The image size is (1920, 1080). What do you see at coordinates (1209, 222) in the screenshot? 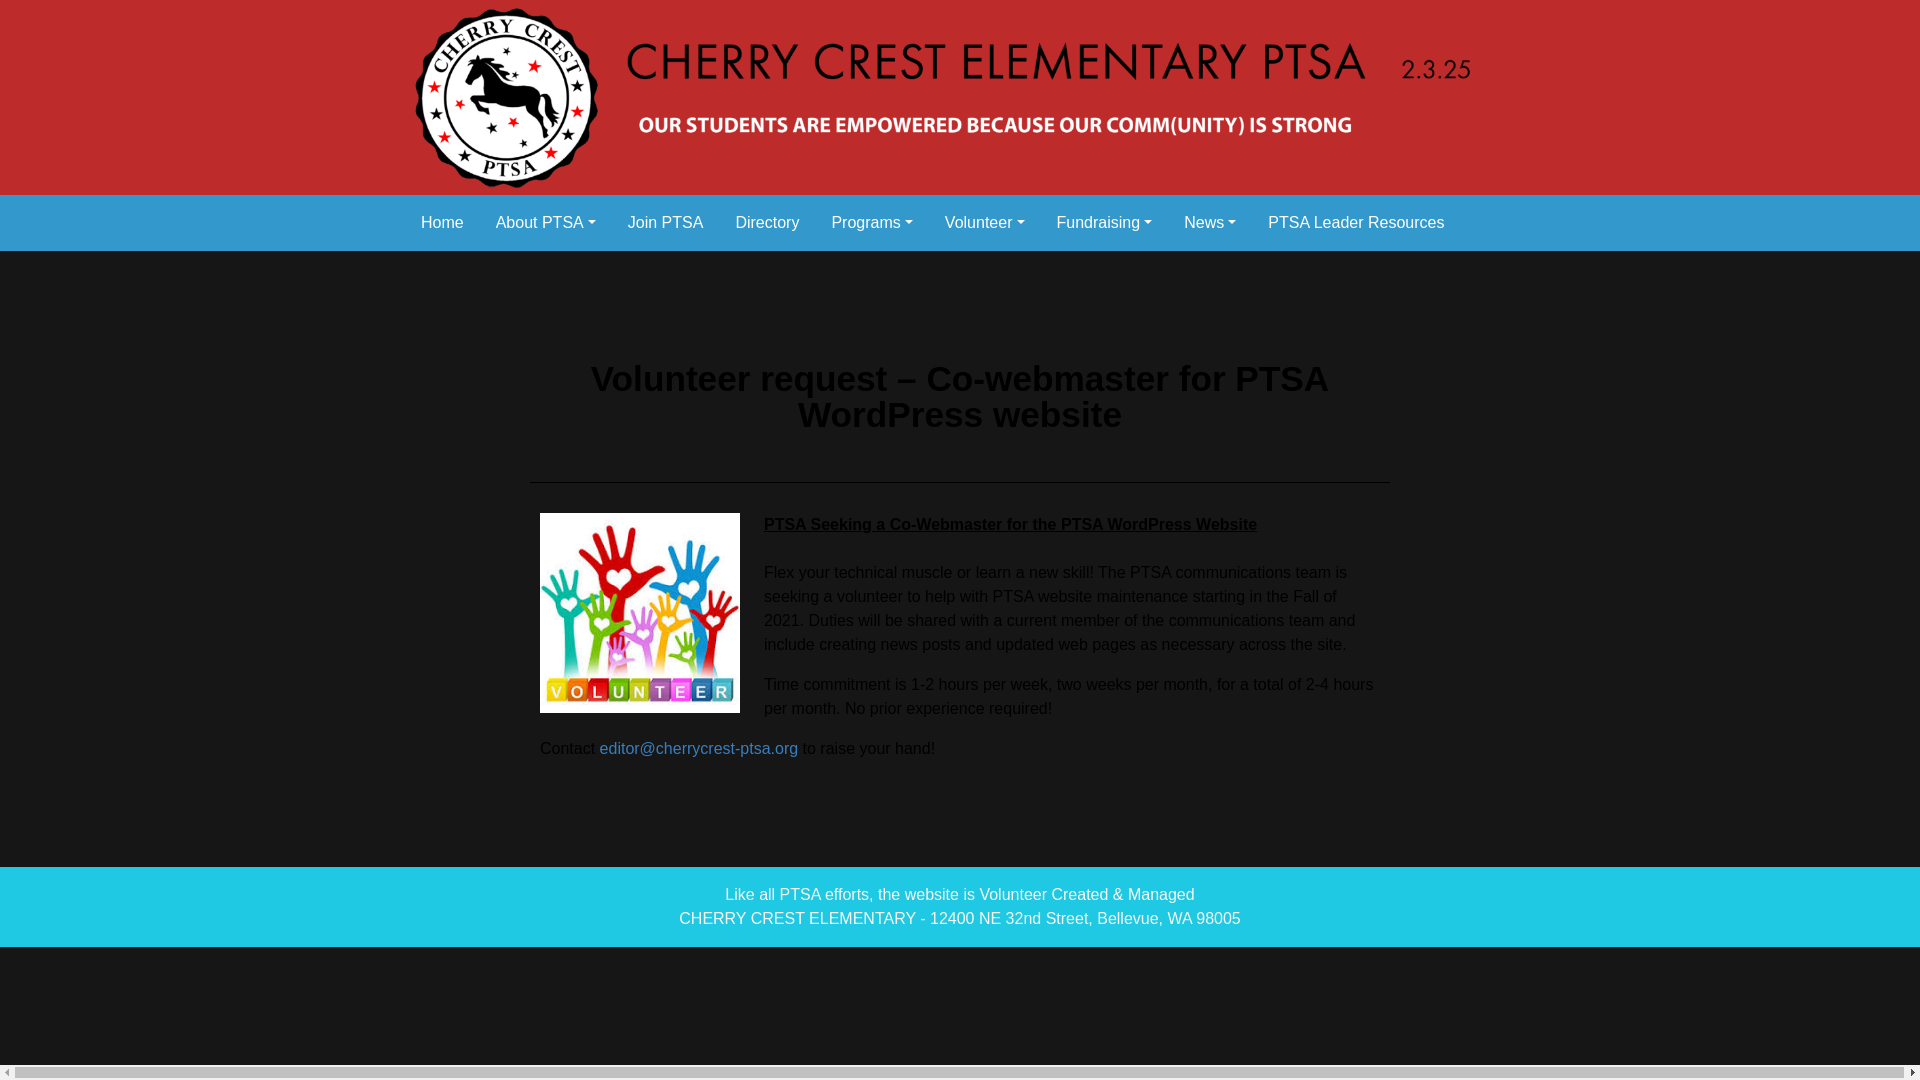
I see `News` at bounding box center [1209, 222].